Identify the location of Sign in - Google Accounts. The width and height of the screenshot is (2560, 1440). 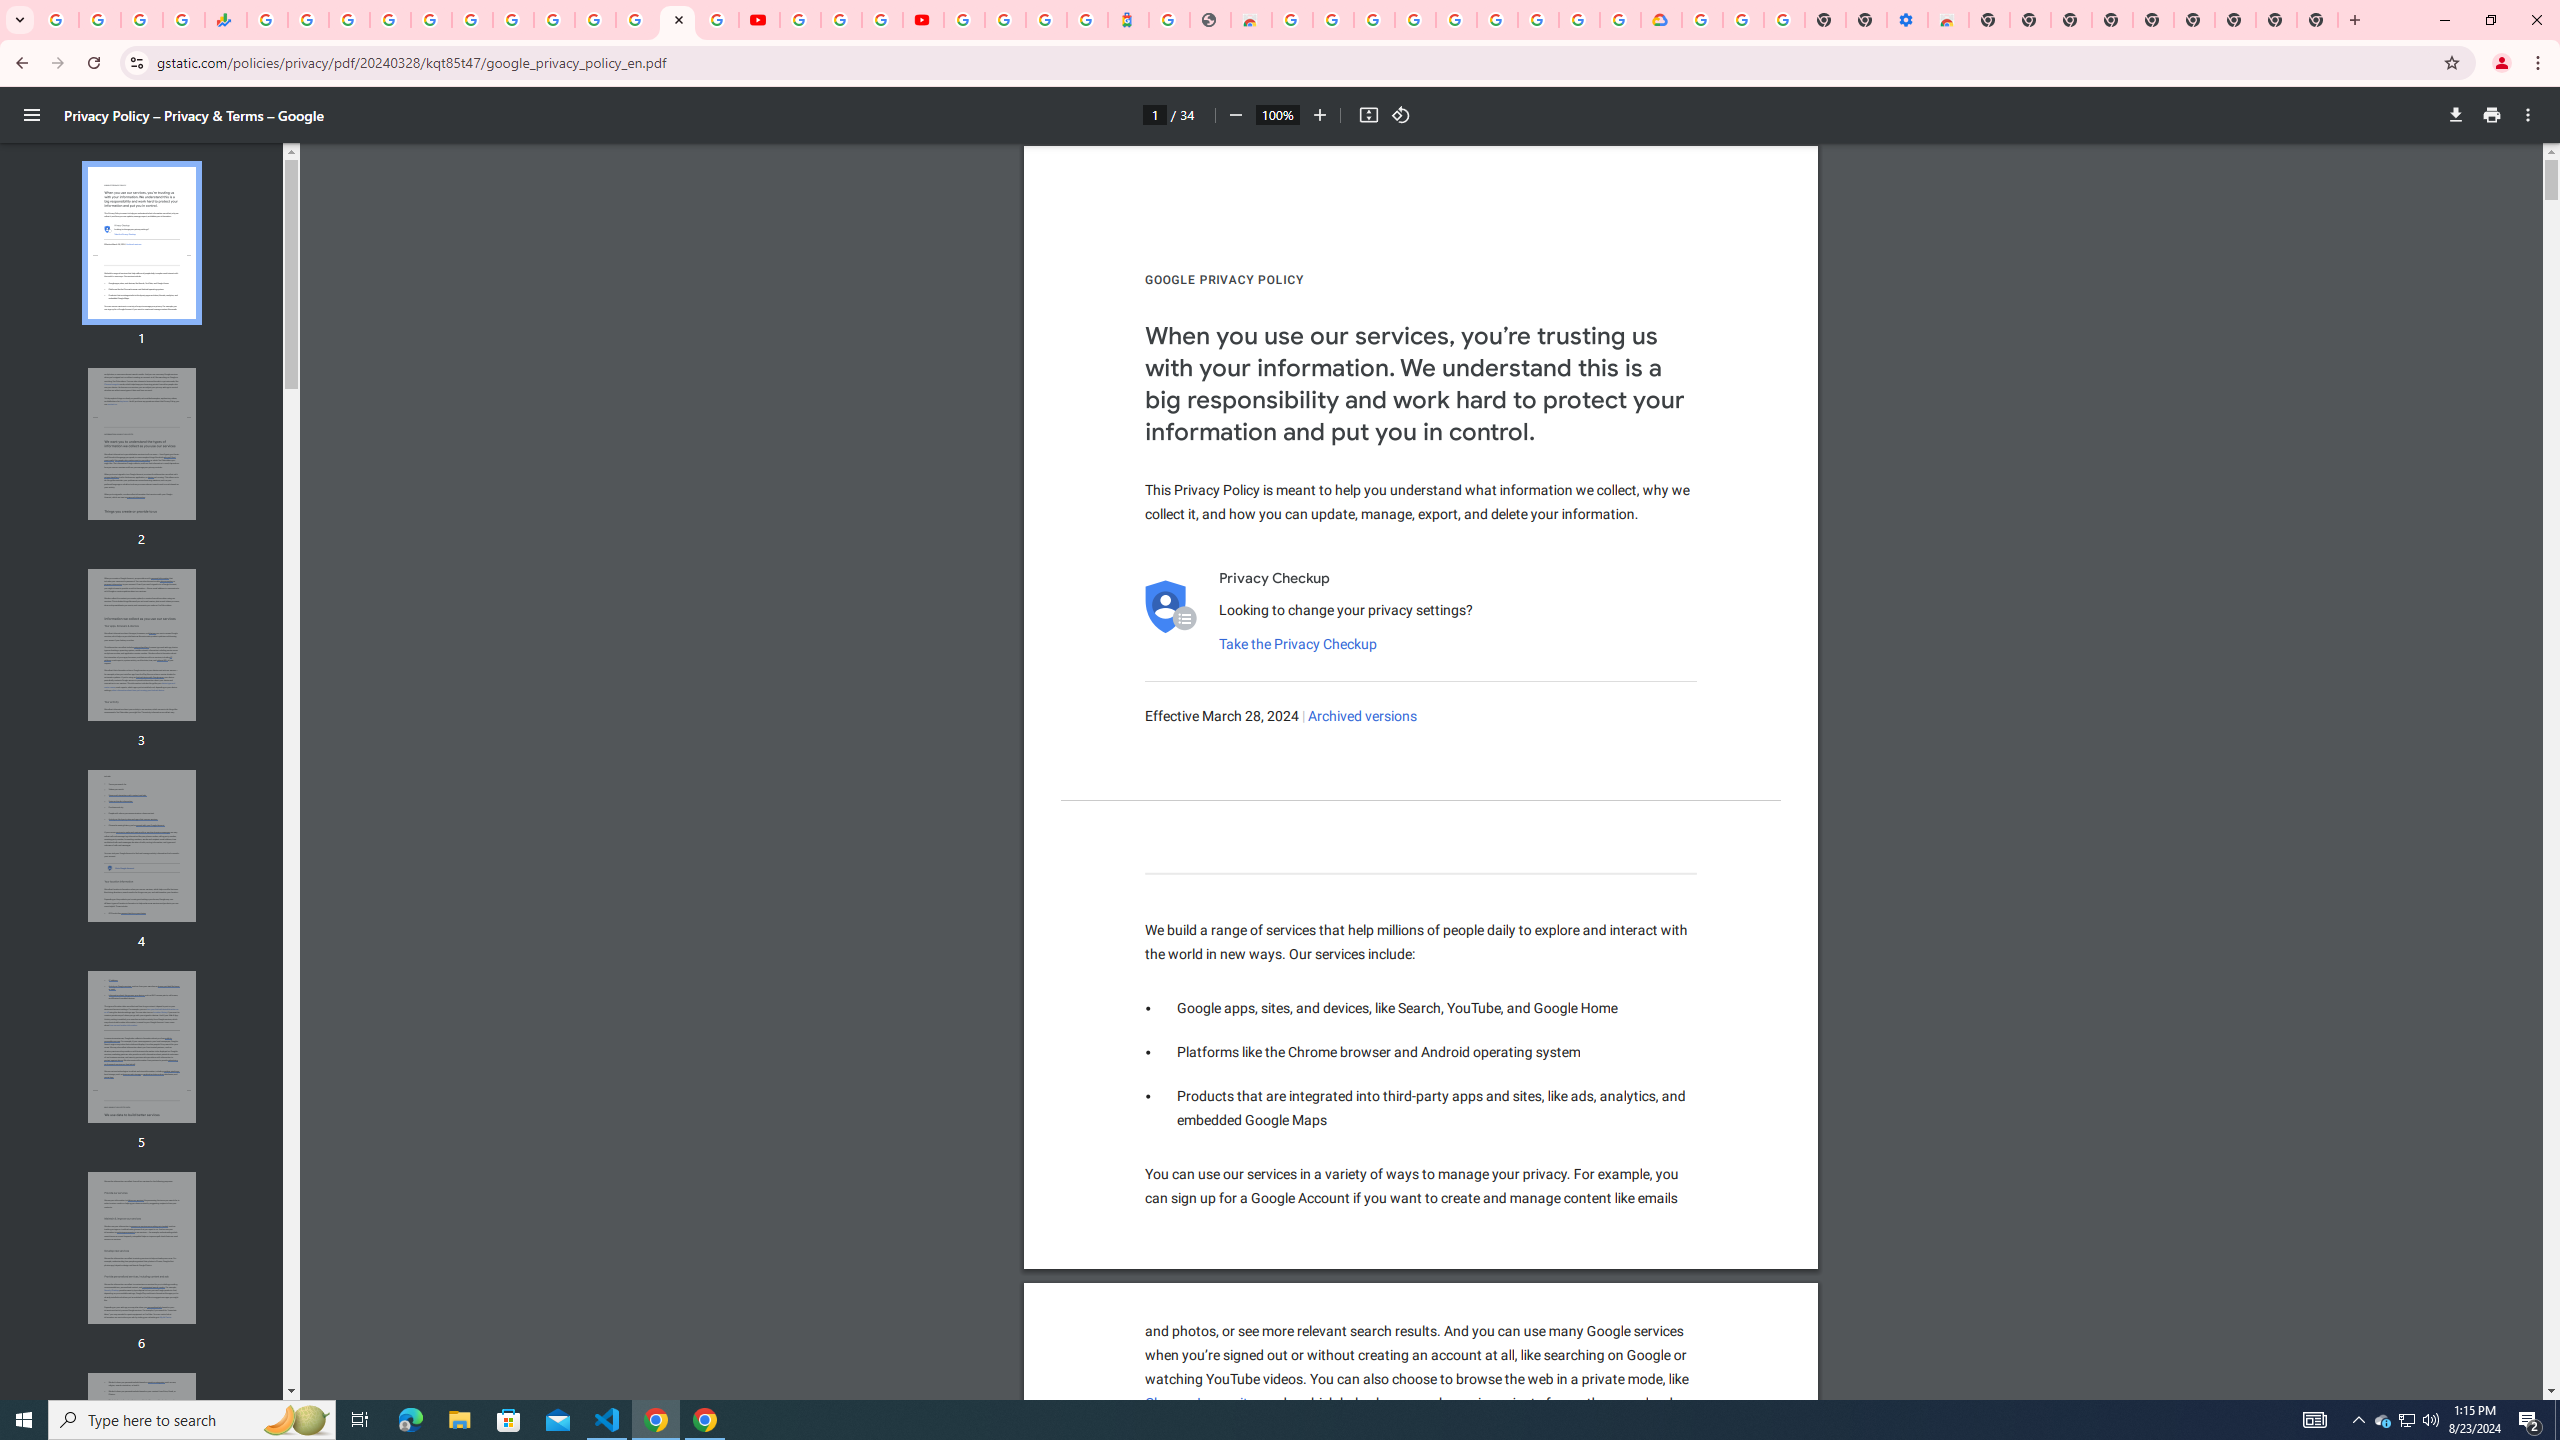
(964, 20).